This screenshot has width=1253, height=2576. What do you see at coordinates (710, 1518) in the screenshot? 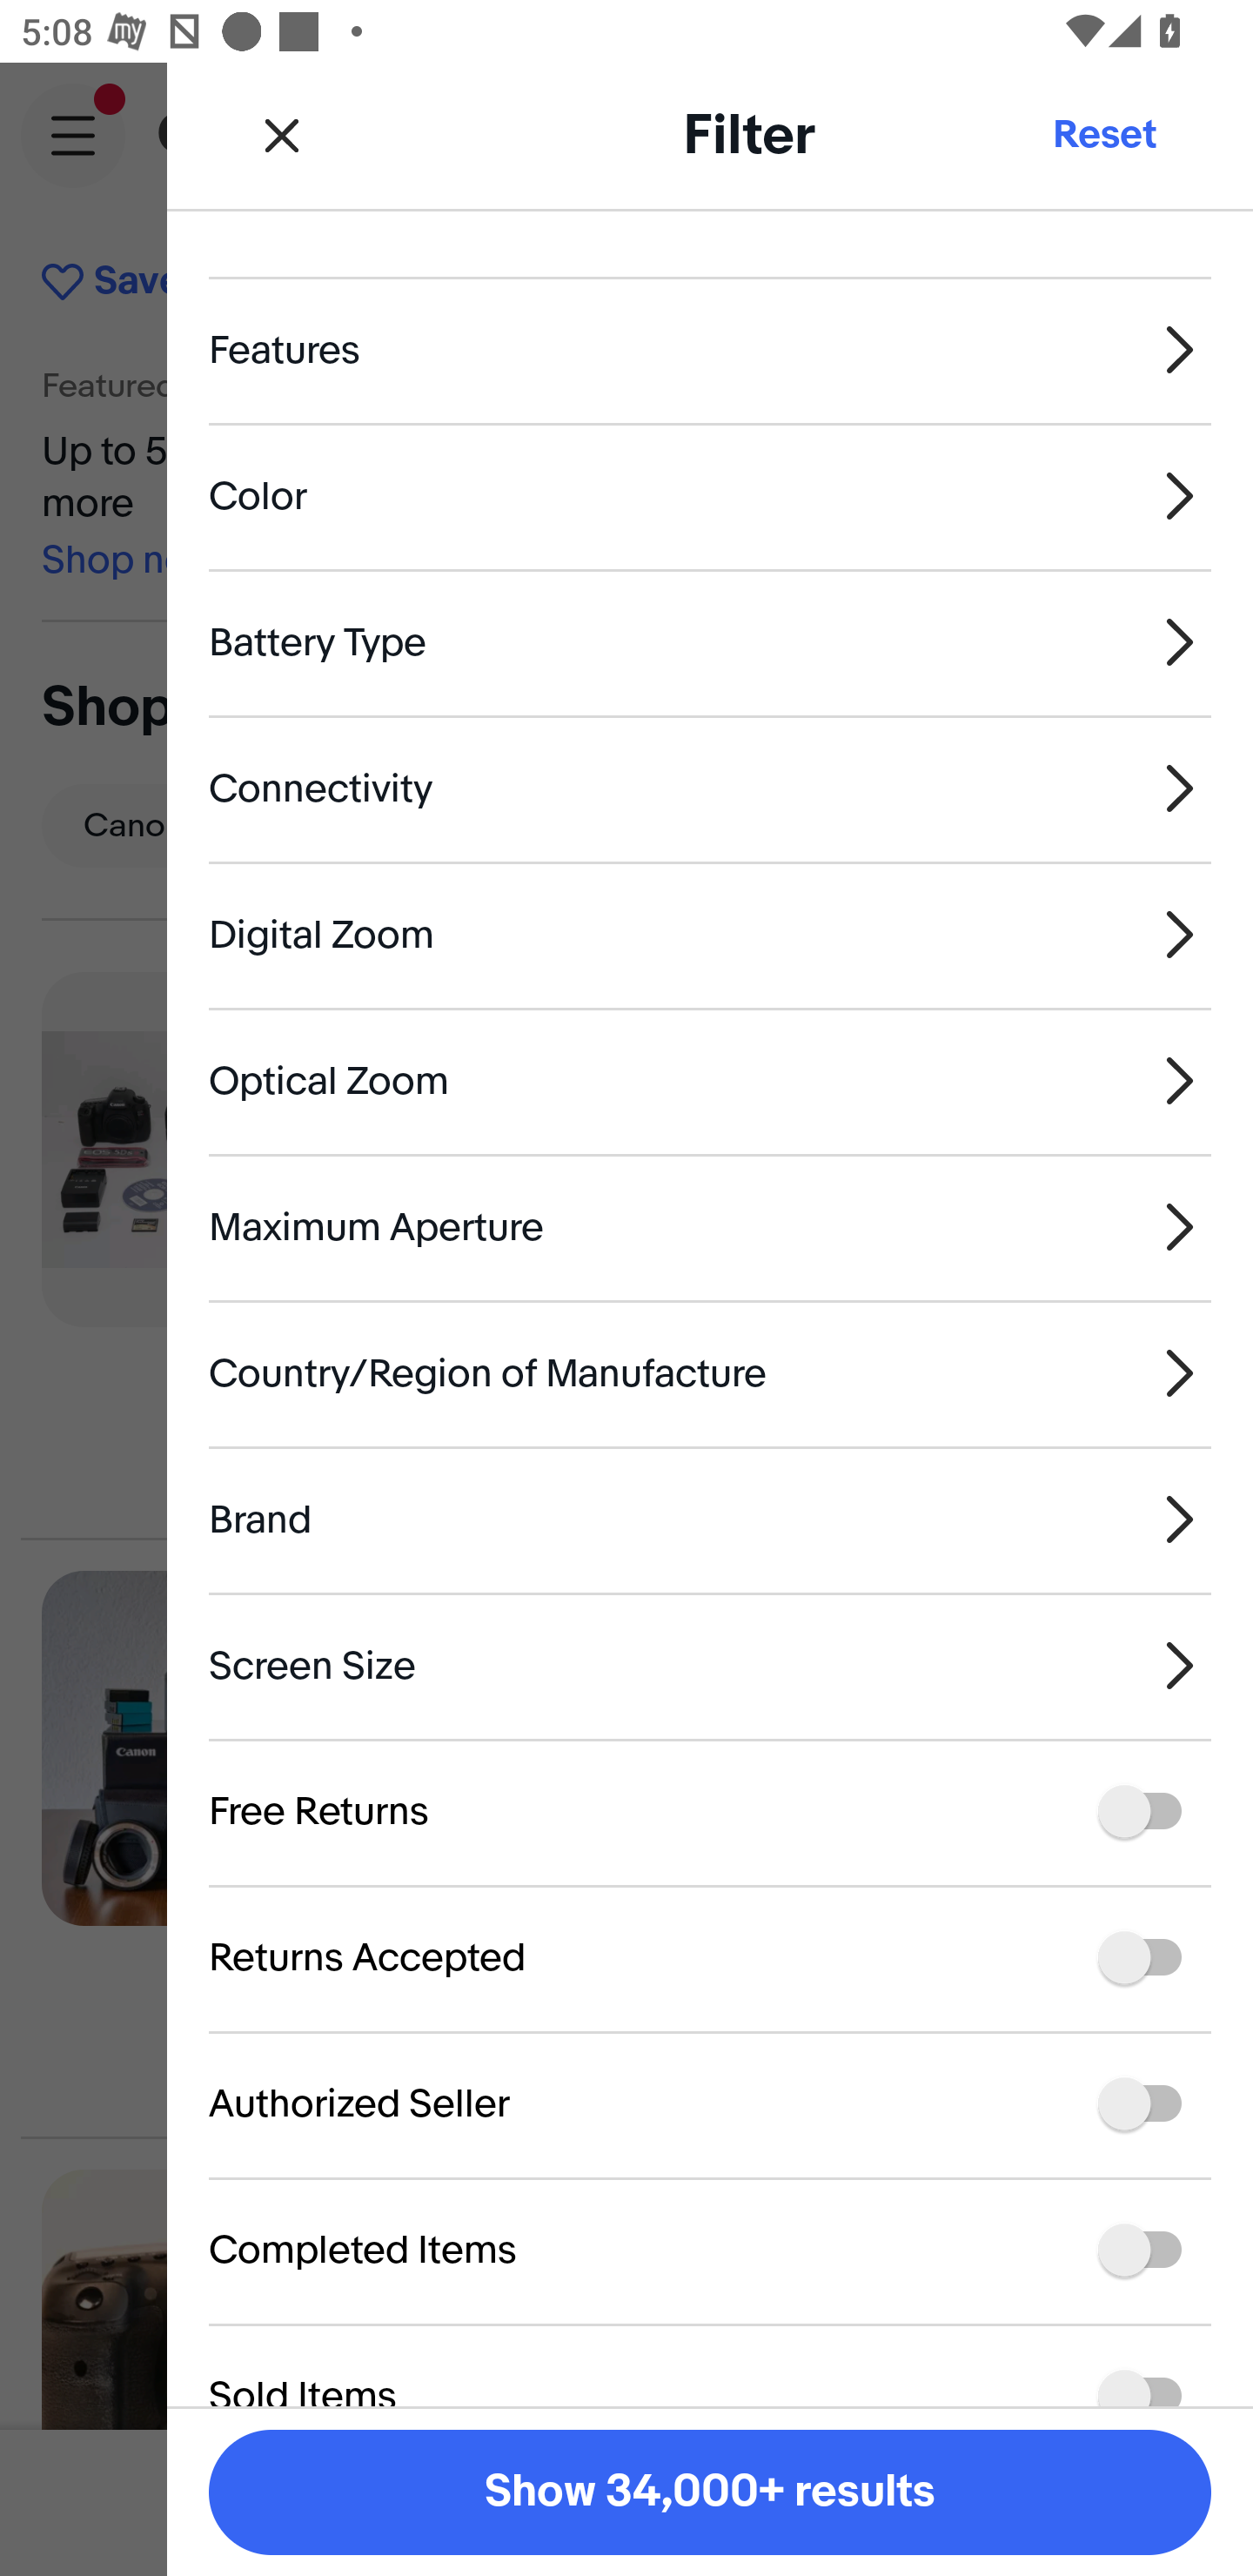
I see `Brand` at bounding box center [710, 1518].